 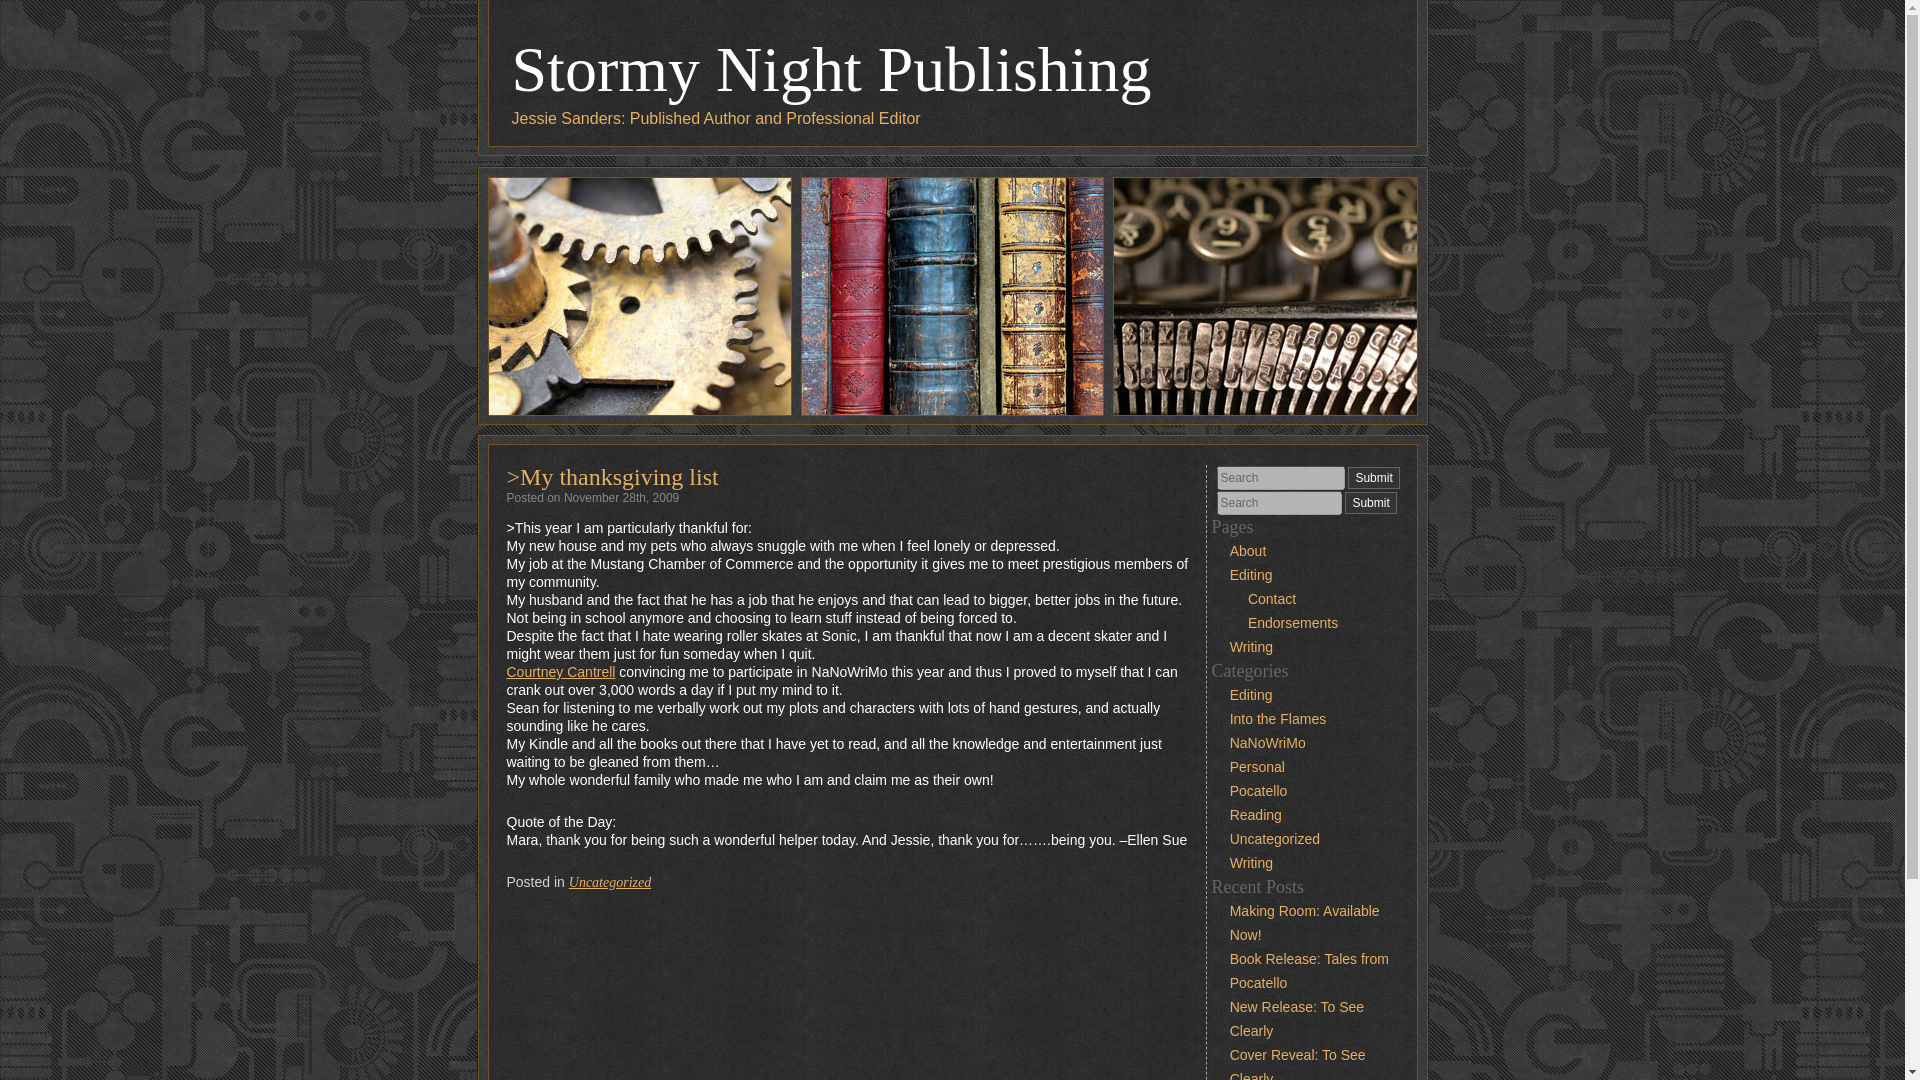 What do you see at coordinates (1275, 838) in the screenshot?
I see `Uncategorized` at bounding box center [1275, 838].